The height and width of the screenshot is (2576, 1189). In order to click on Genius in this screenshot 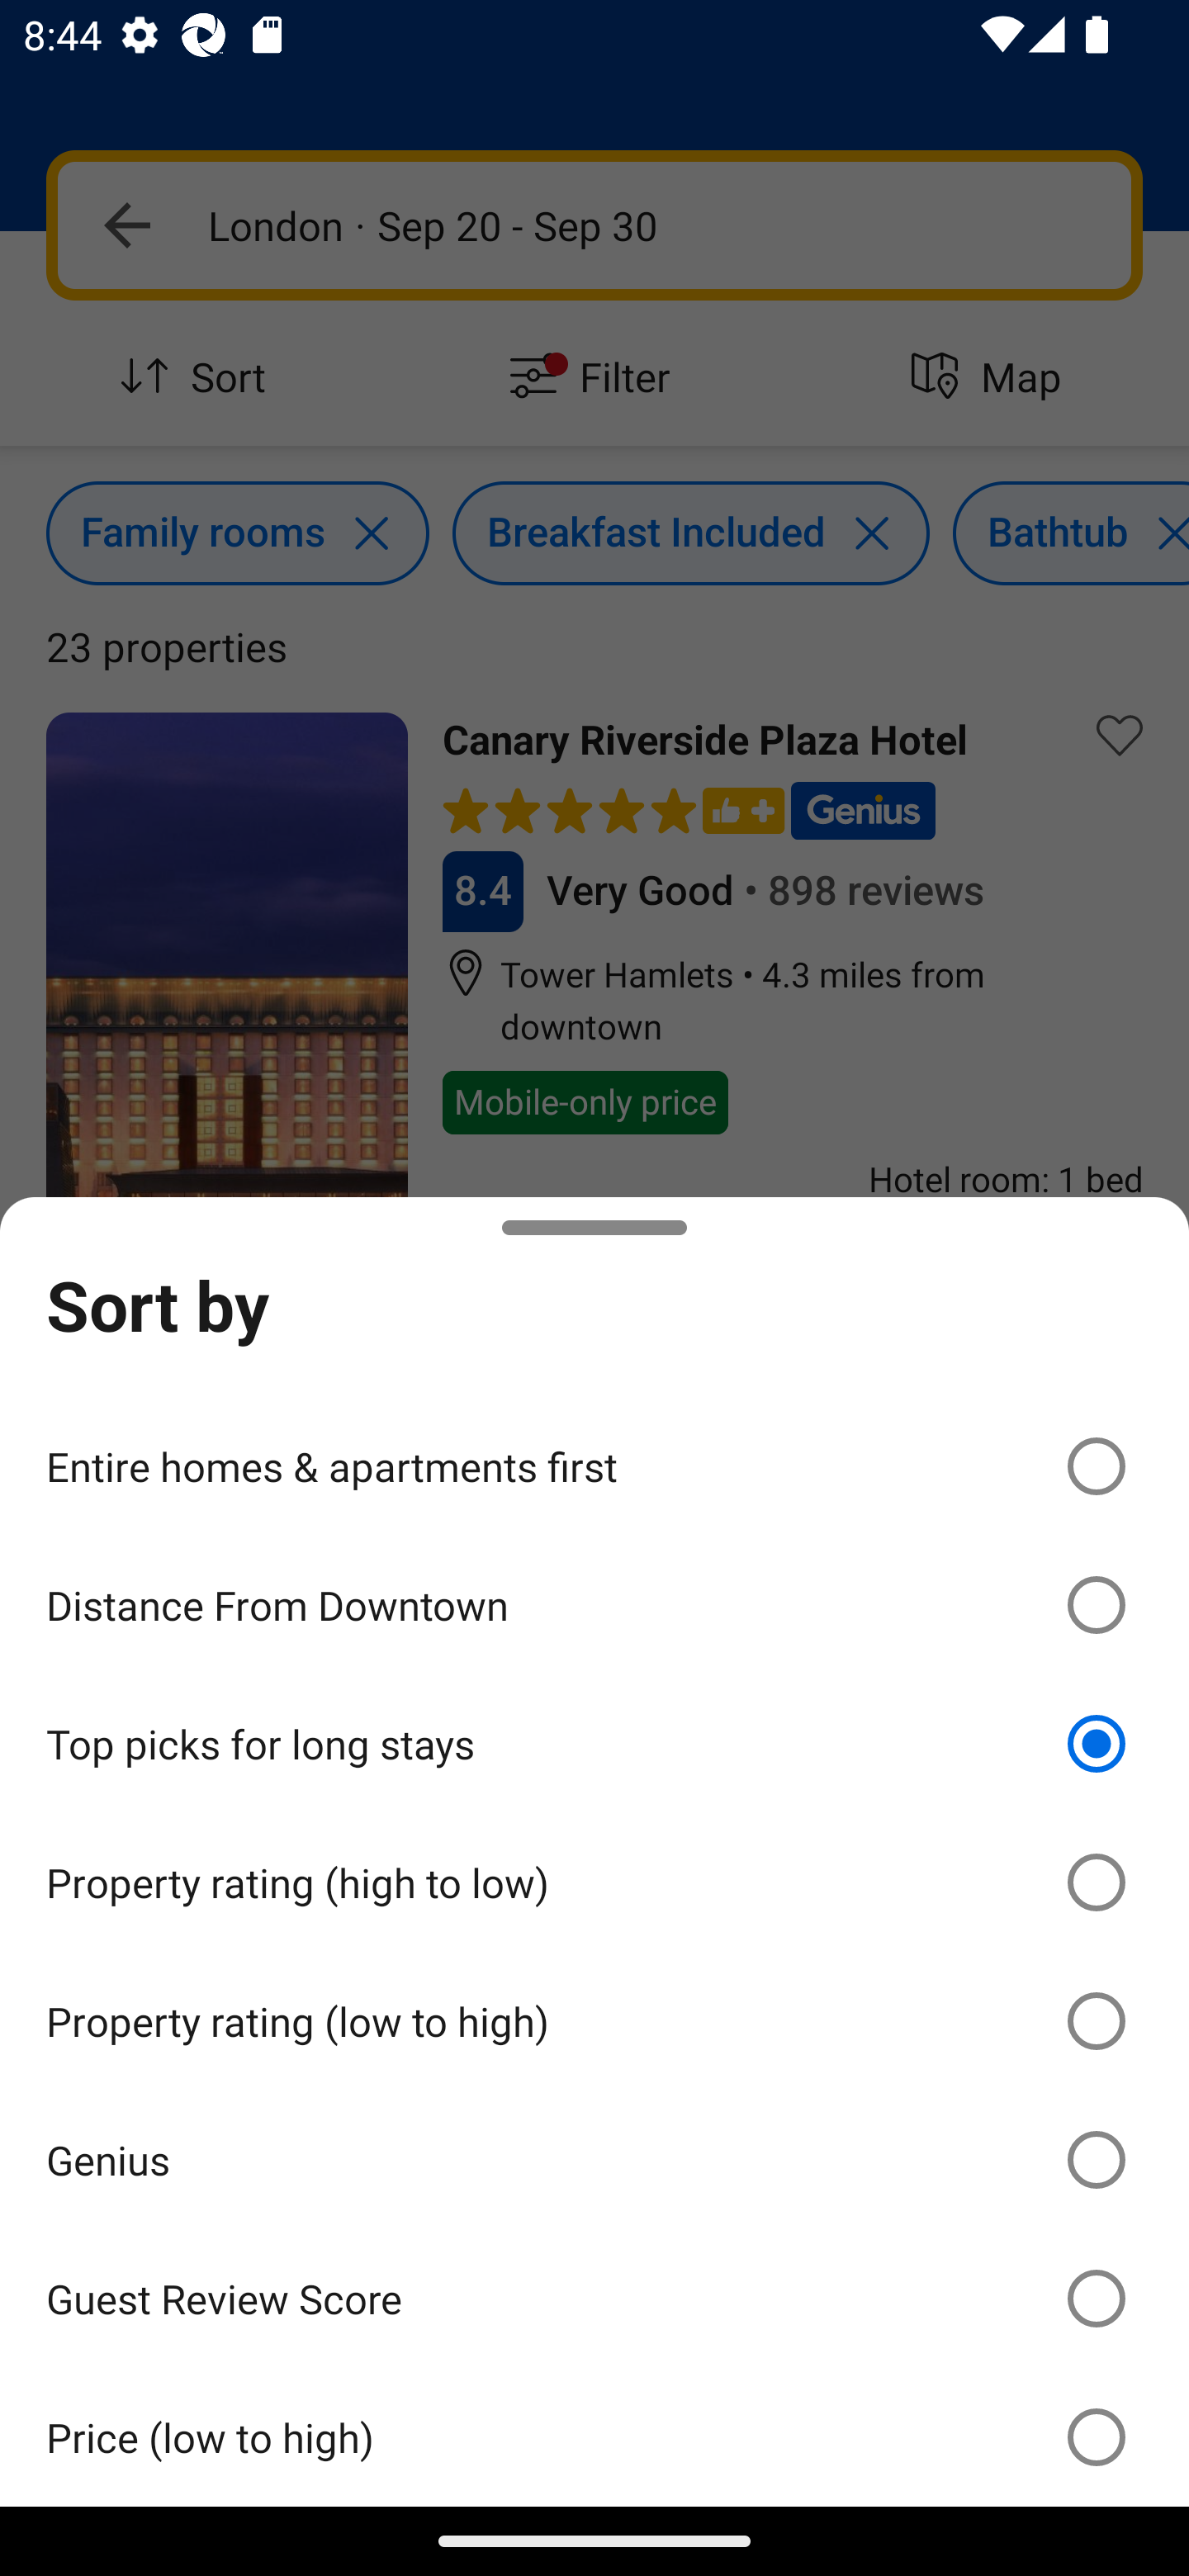, I will do `click(594, 2160)`.